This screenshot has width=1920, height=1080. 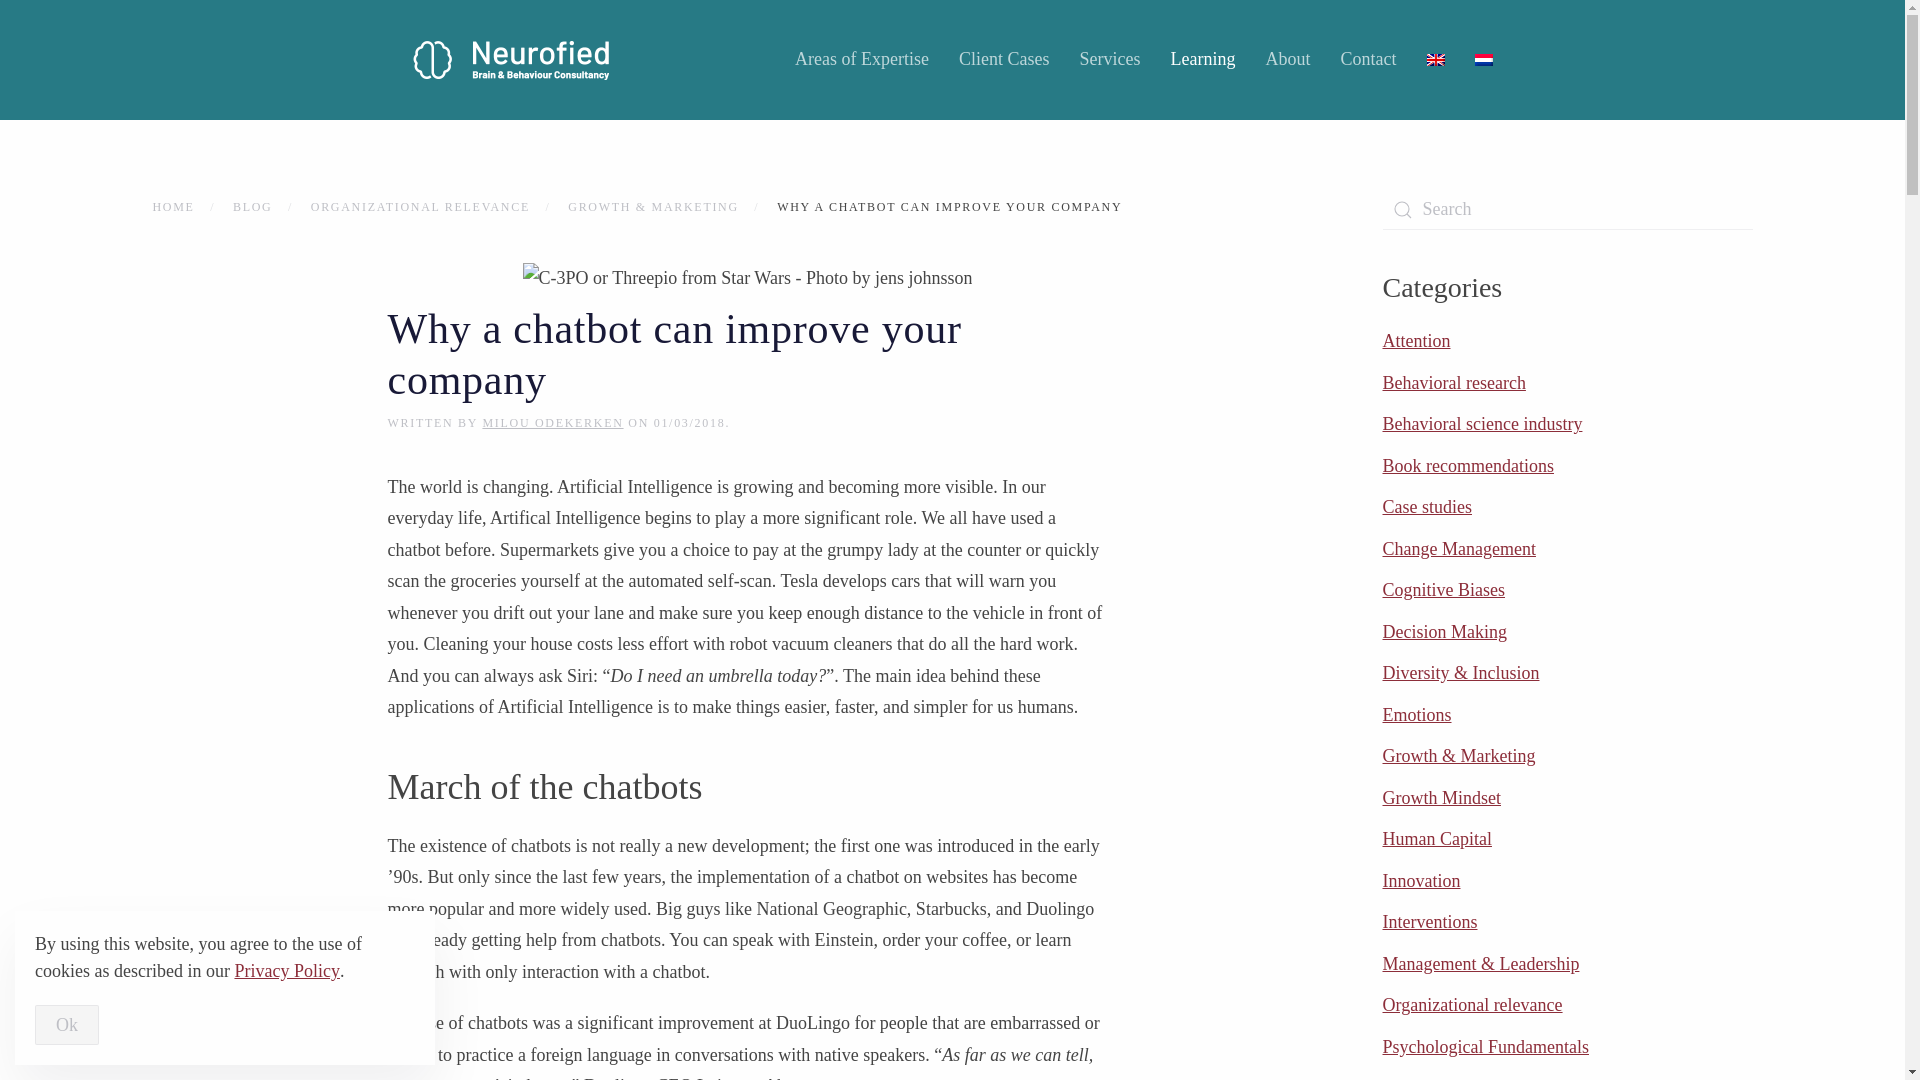 I want to click on MILOU ODEKERKEN, so click(x=552, y=422).